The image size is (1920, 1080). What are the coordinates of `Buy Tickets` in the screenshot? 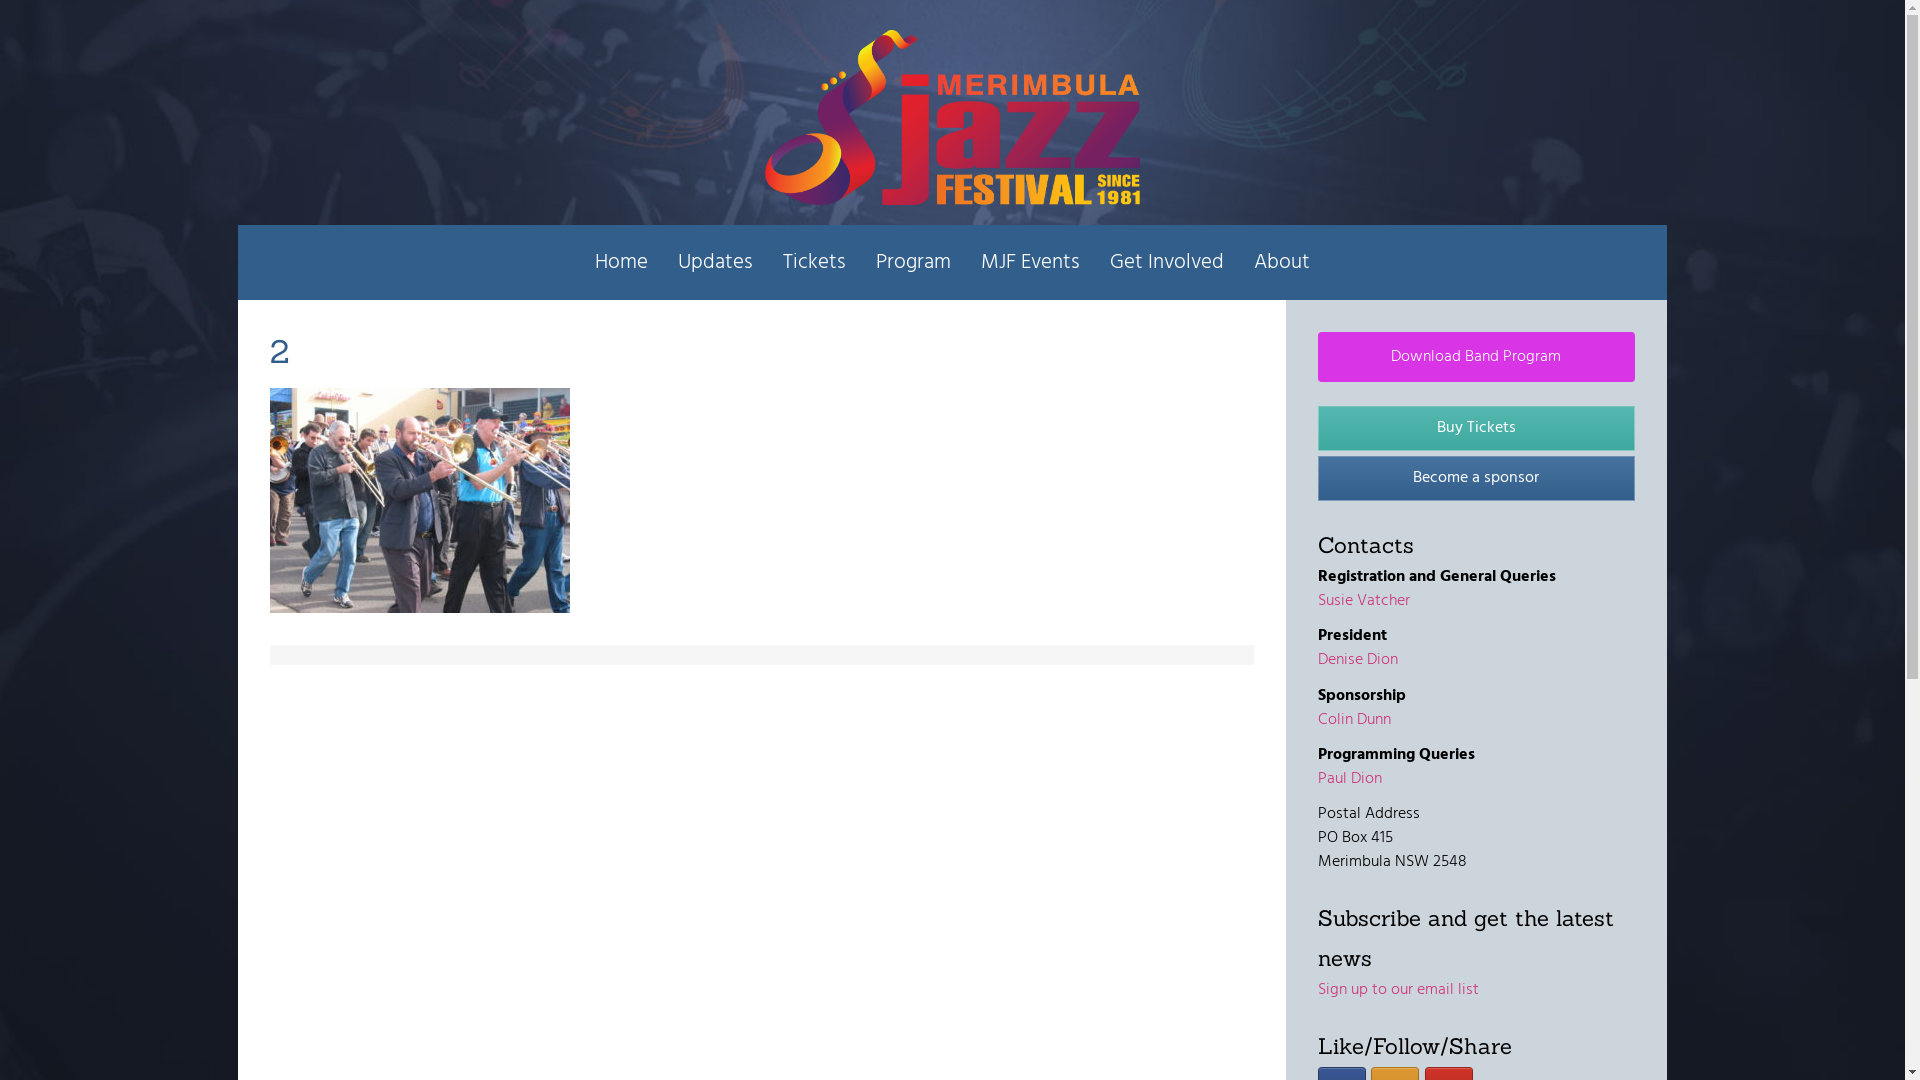 It's located at (1476, 428).